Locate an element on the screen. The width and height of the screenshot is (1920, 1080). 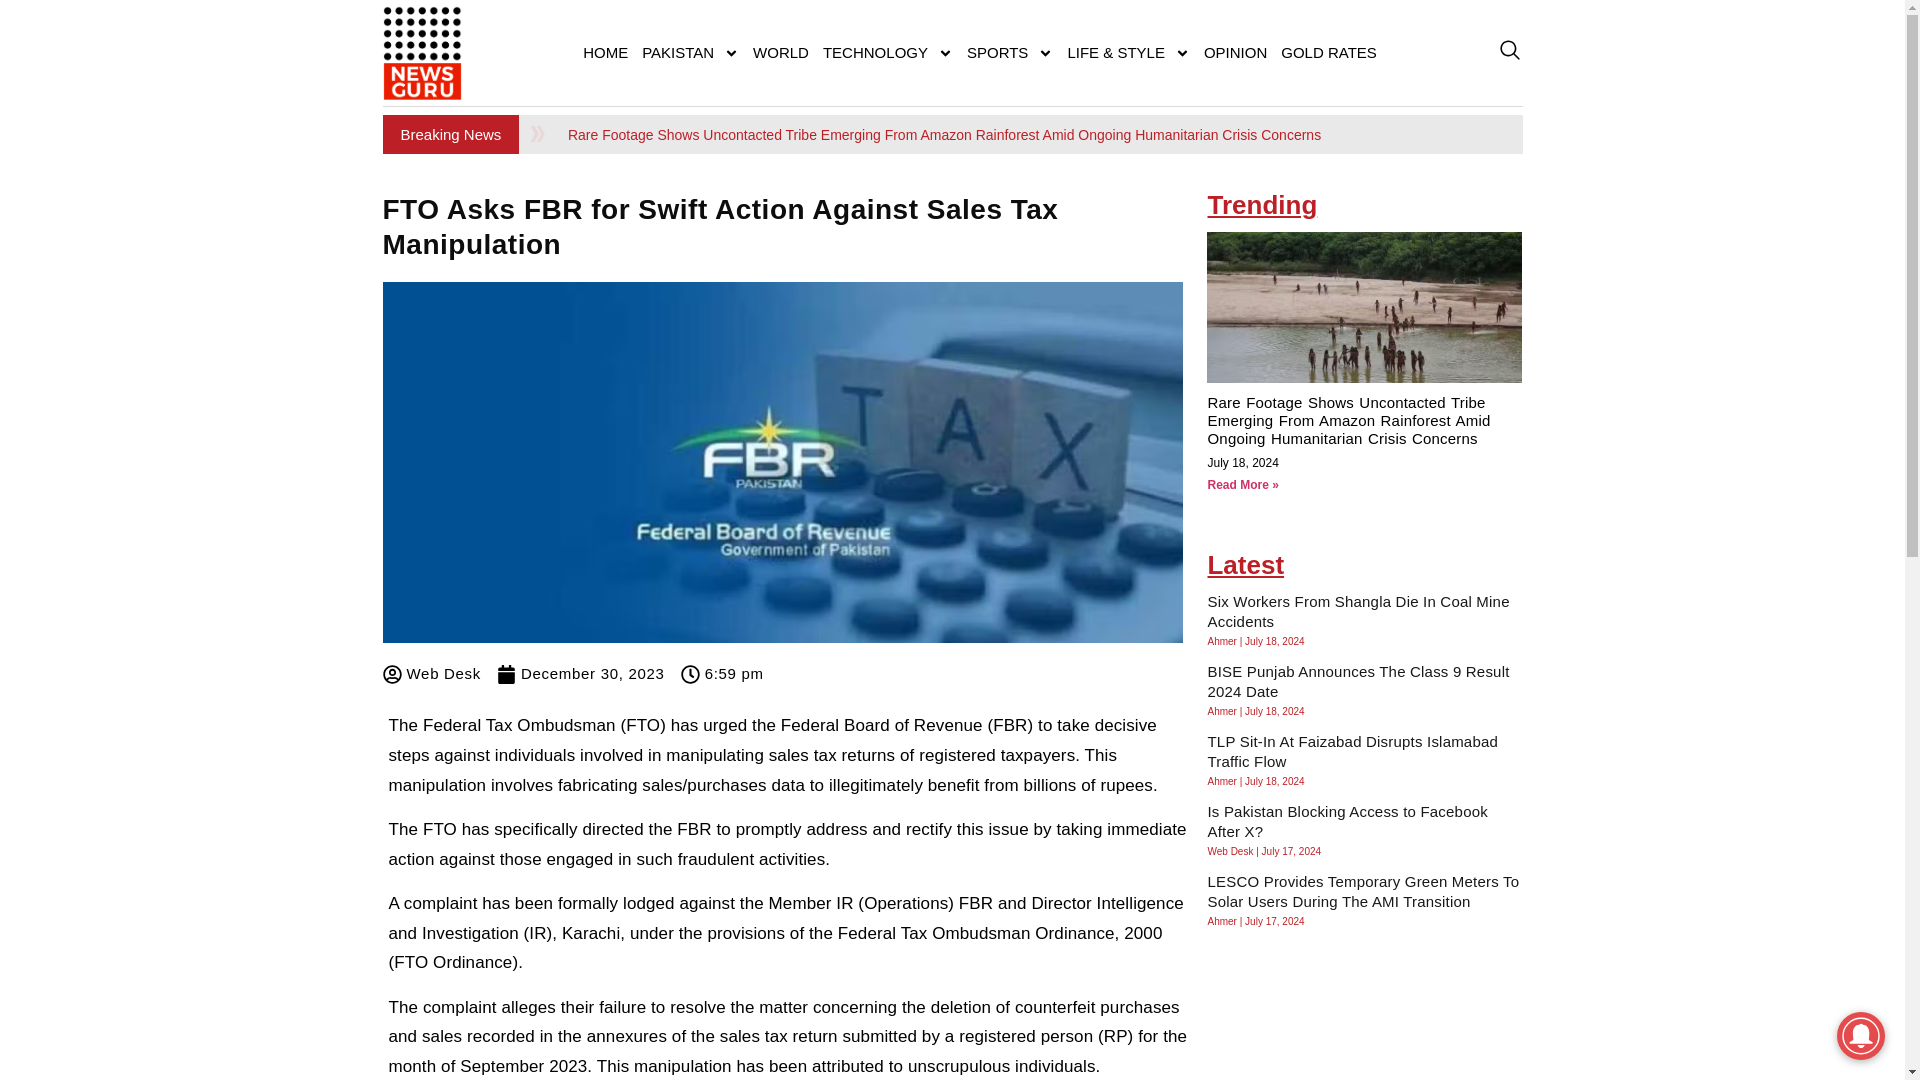
HOME is located at coordinates (606, 52).